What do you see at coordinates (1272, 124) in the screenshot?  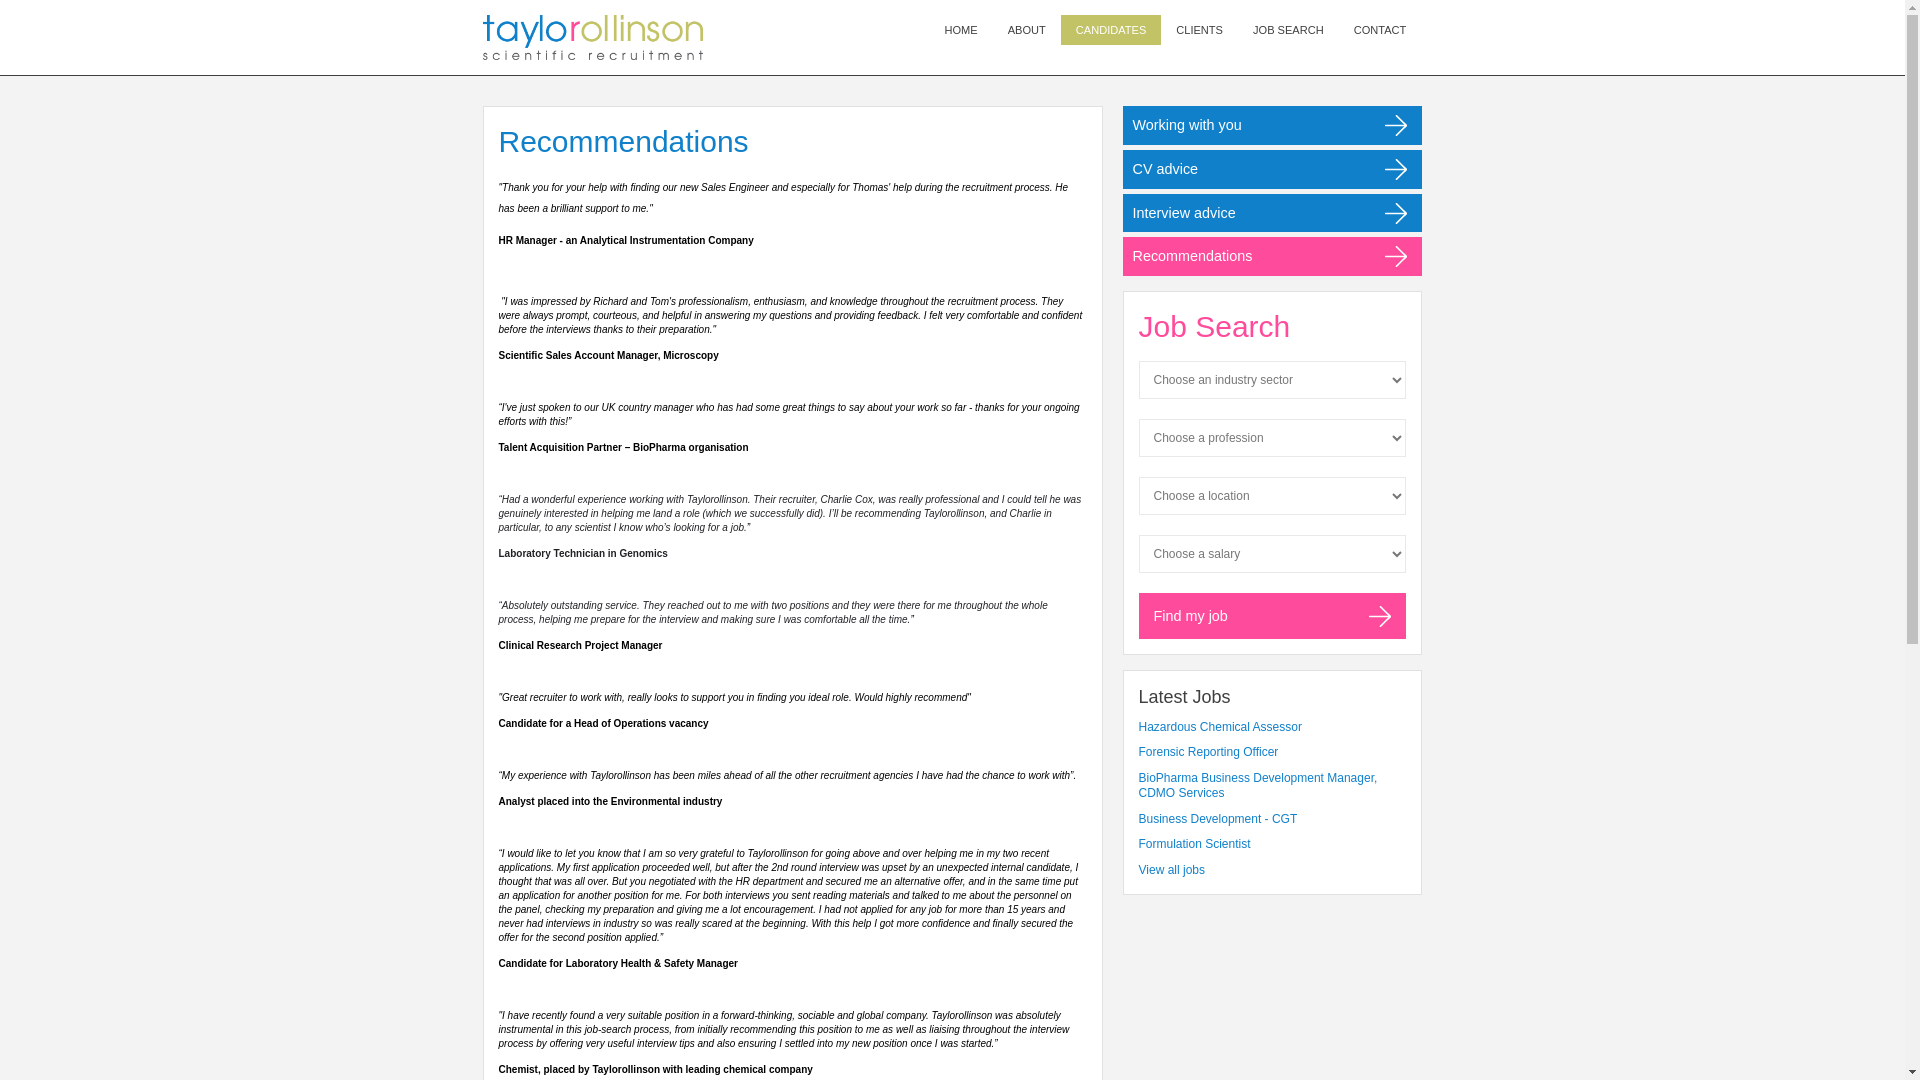 I see `Working with you` at bounding box center [1272, 124].